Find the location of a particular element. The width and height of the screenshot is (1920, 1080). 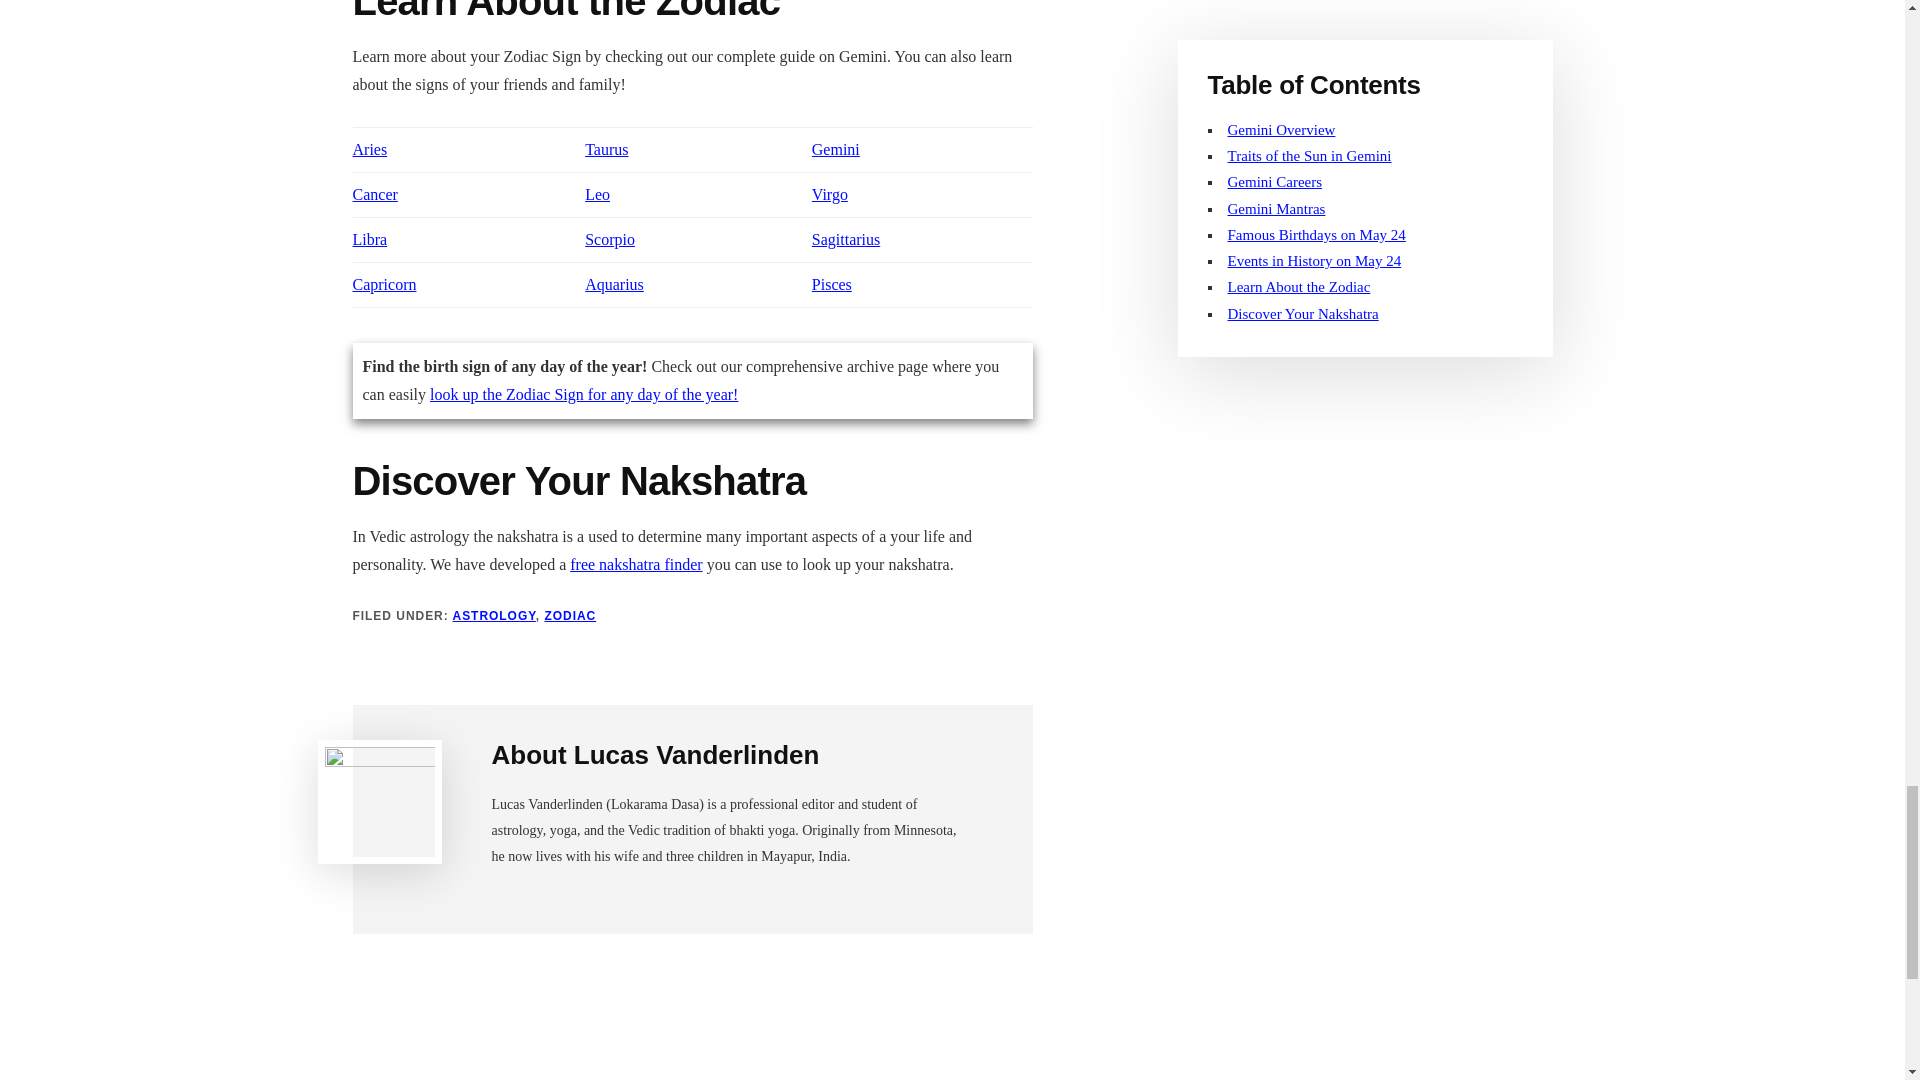

Virgo is located at coordinates (830, 194).